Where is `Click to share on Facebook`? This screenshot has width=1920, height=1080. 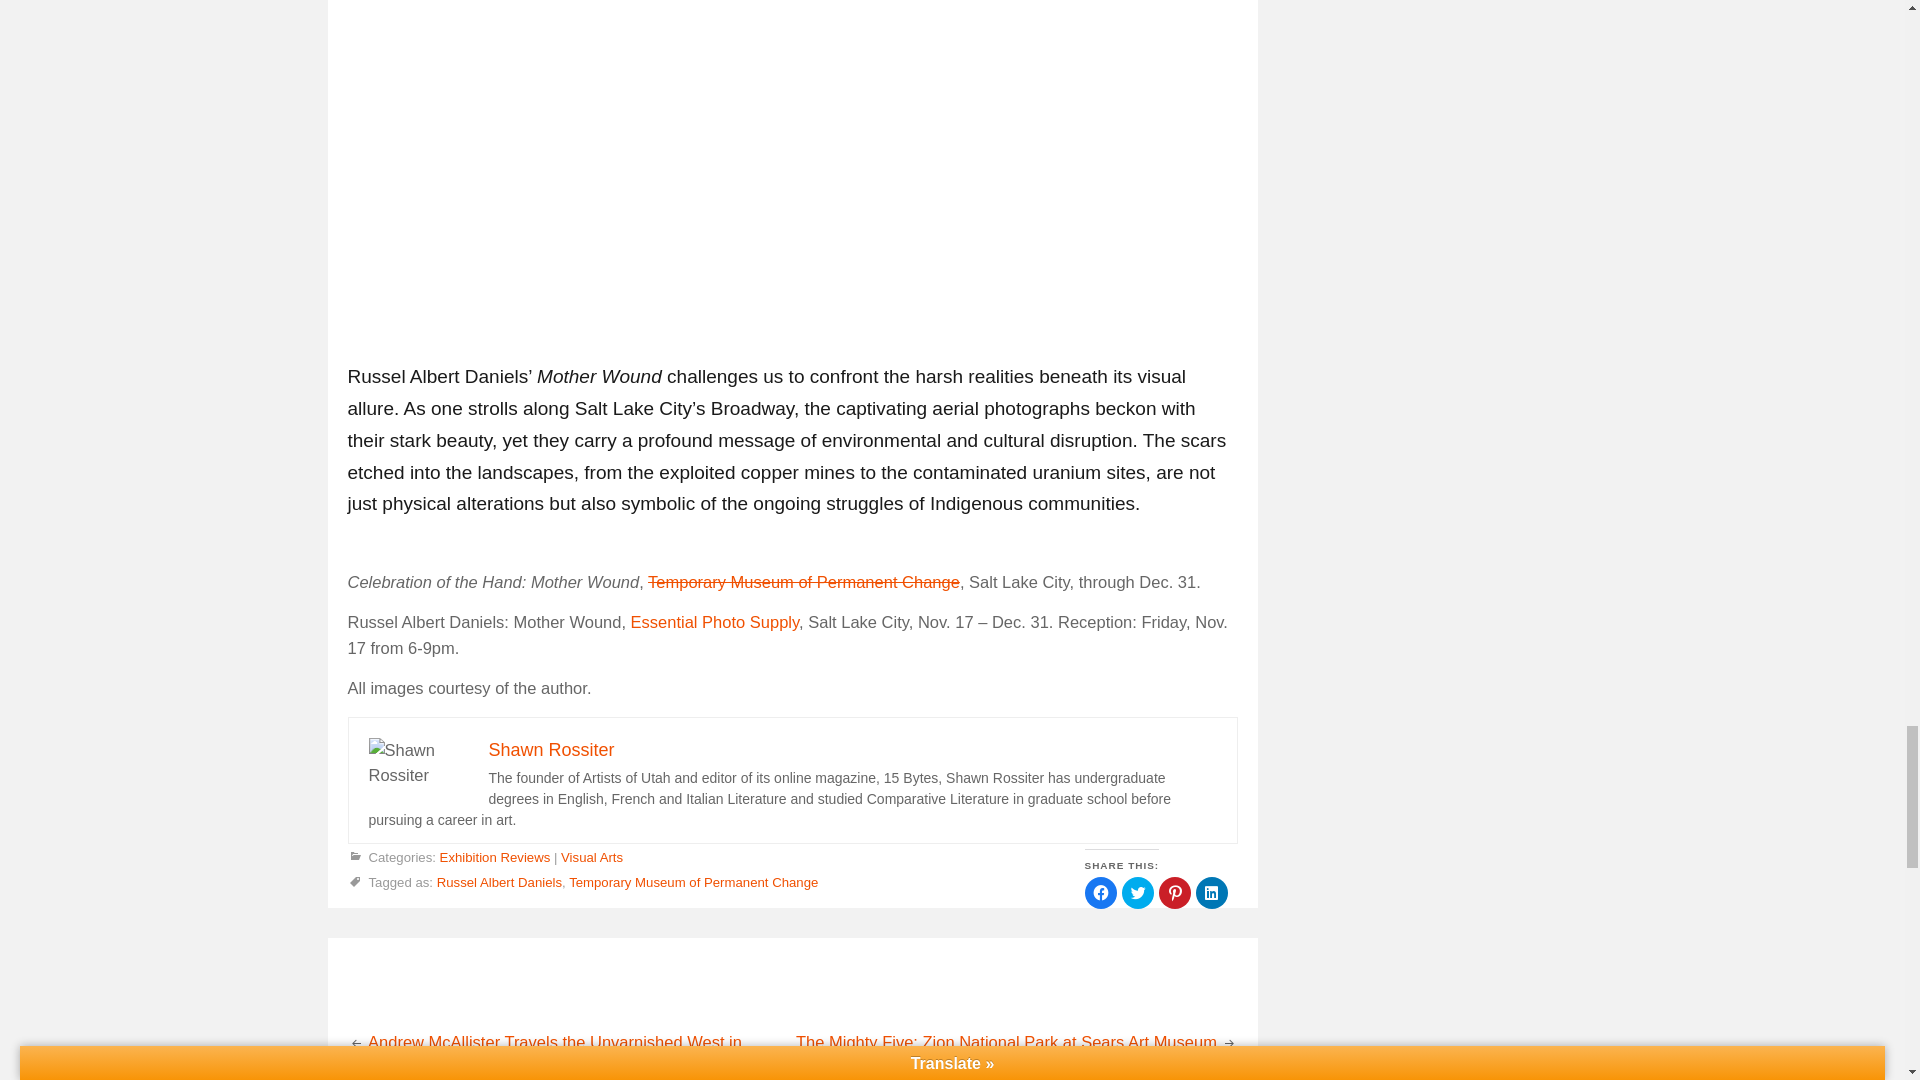
Click to share on Facebook is located at coordinates (1100, 892).